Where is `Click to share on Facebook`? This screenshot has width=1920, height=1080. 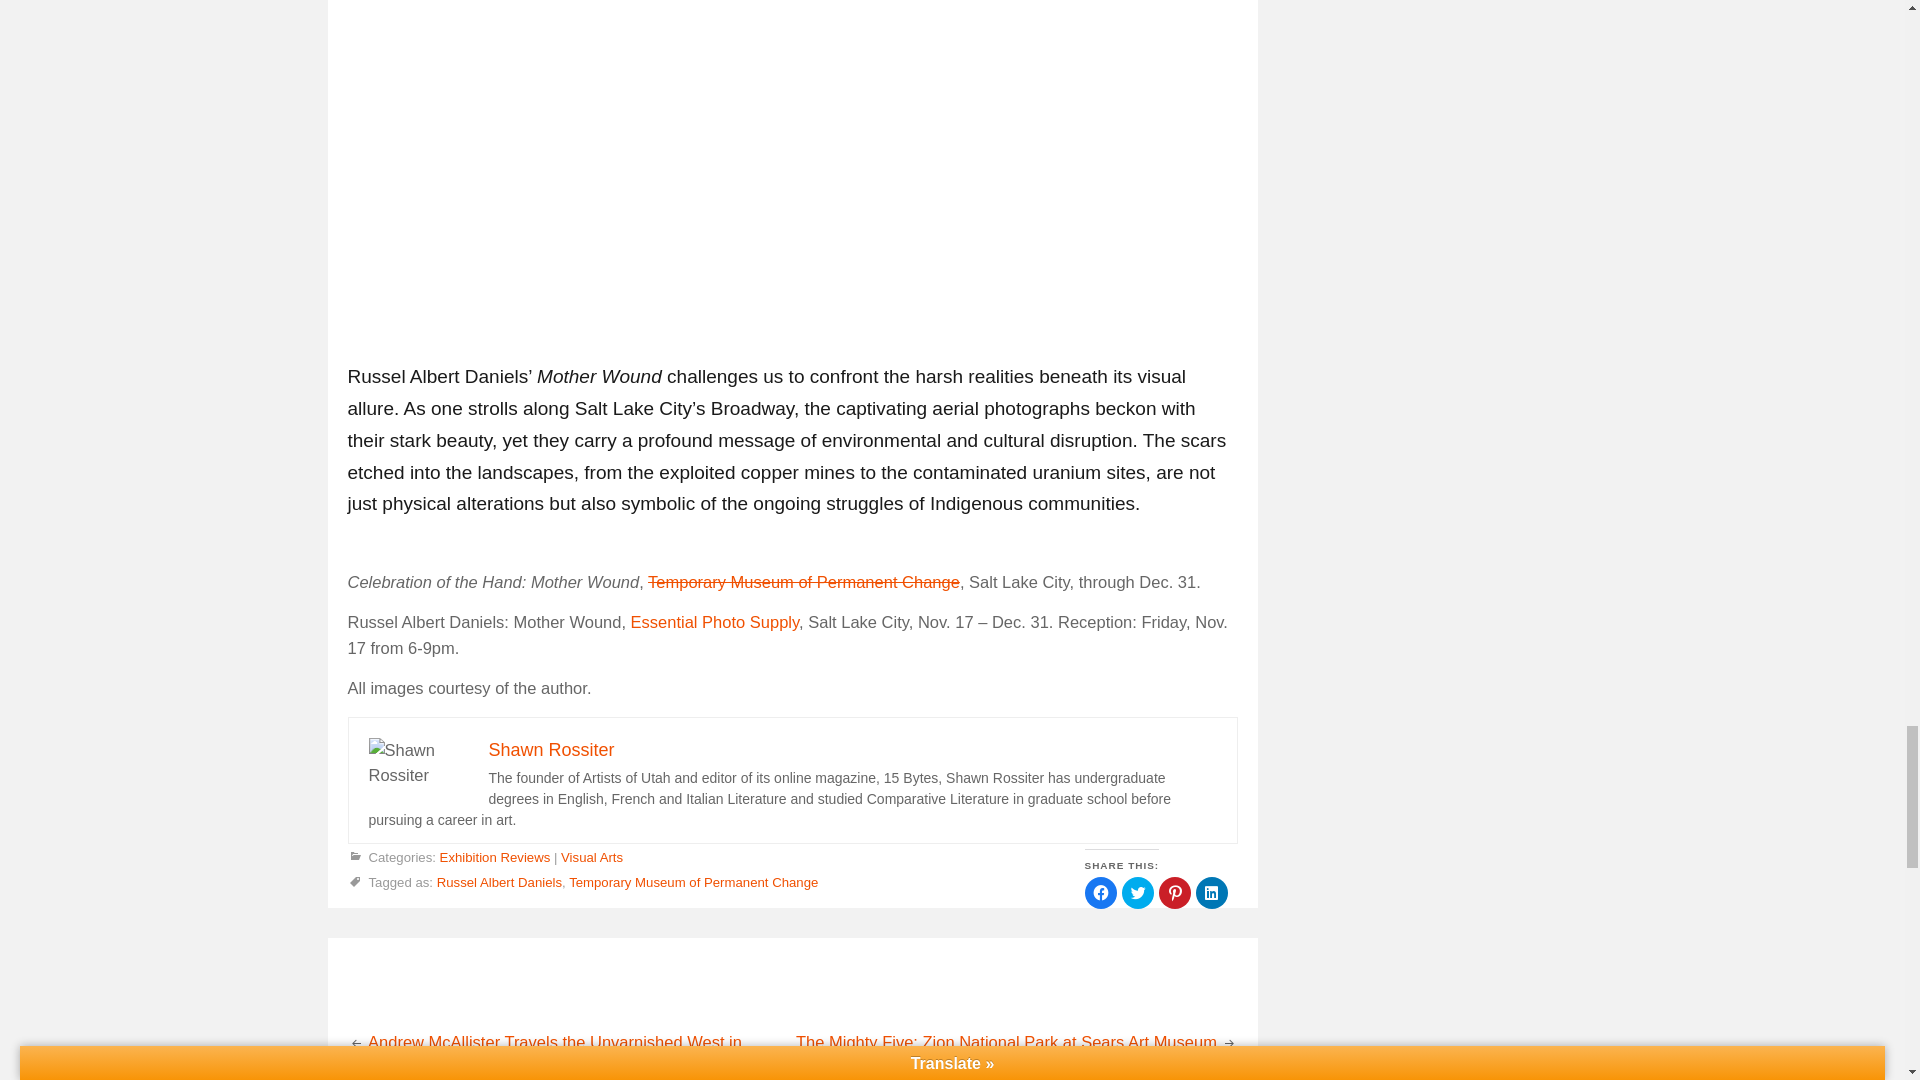
Click to share on Facebook is located at coordinates (1100, 892).